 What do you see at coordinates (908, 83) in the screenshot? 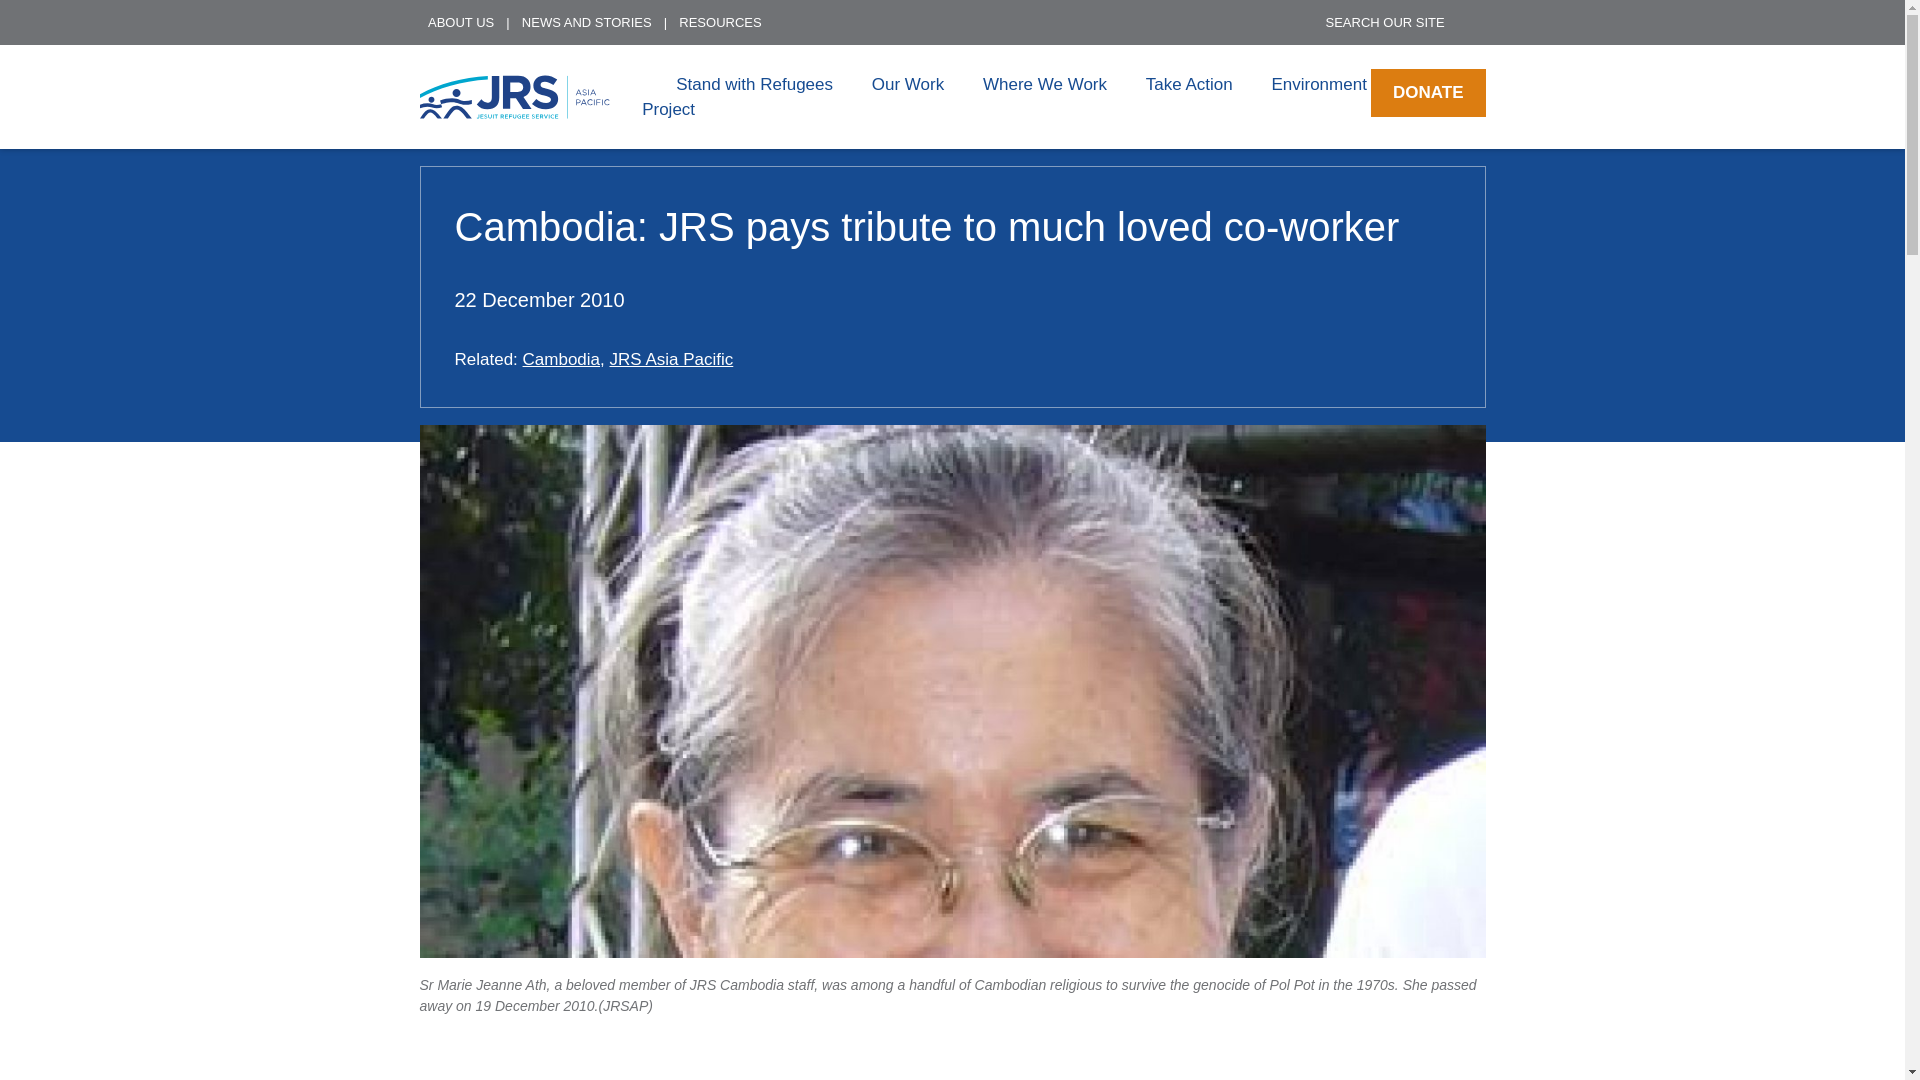
I see `Our Work` at bounding box center [908, 83].